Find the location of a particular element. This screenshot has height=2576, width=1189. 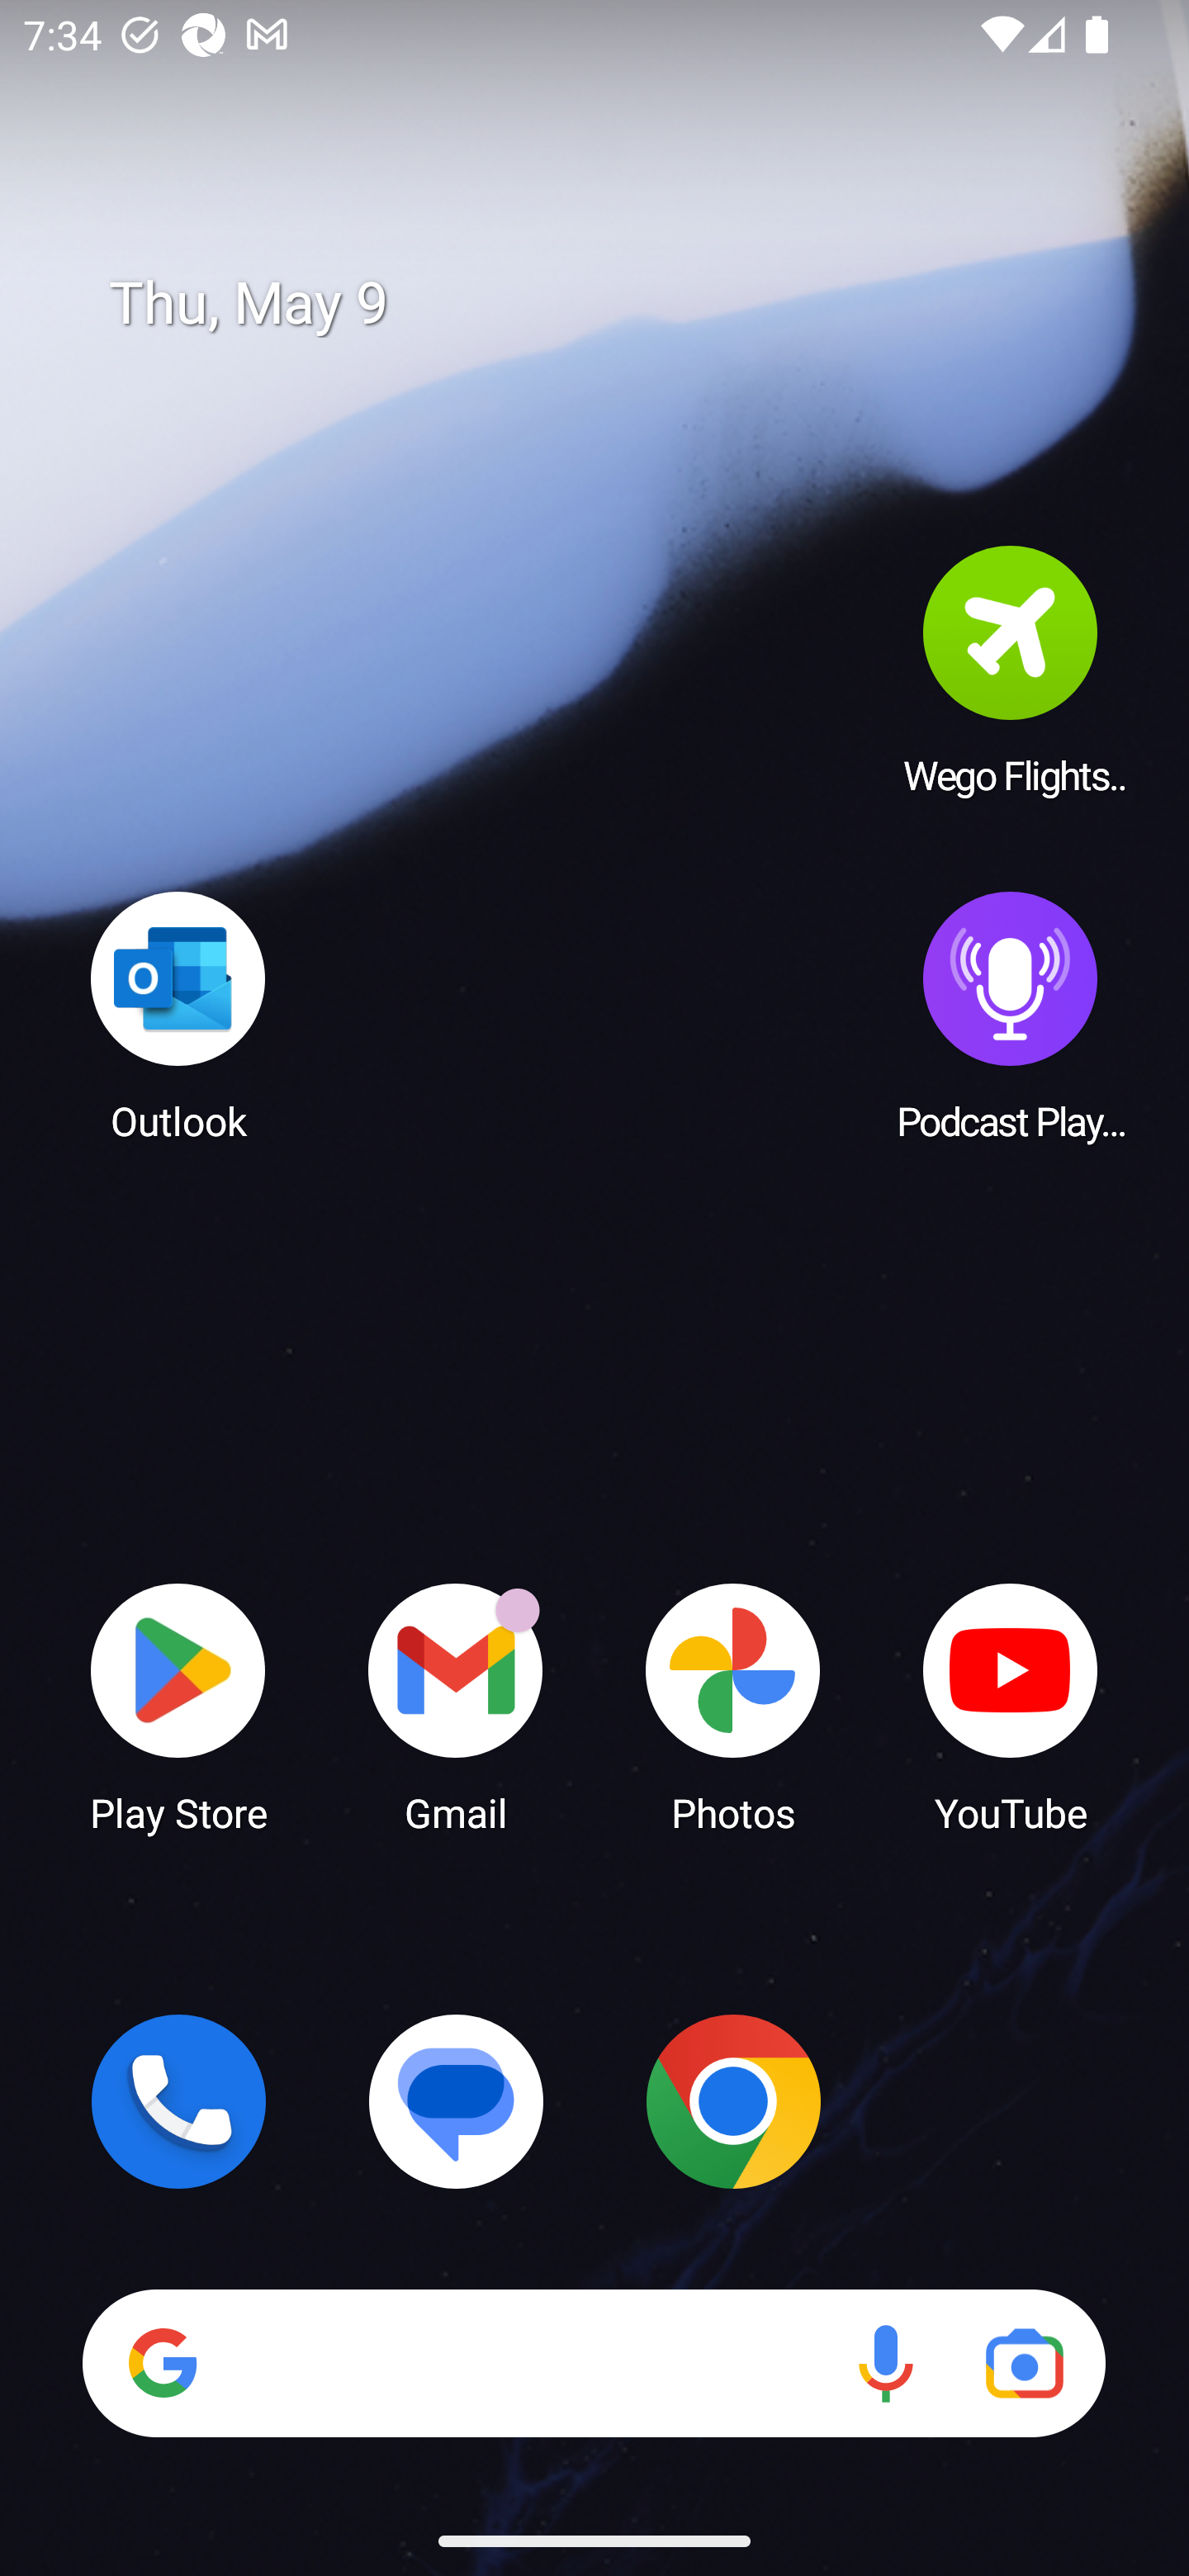

Search Voice search Google Lens is located at coordinates (594, 2363).